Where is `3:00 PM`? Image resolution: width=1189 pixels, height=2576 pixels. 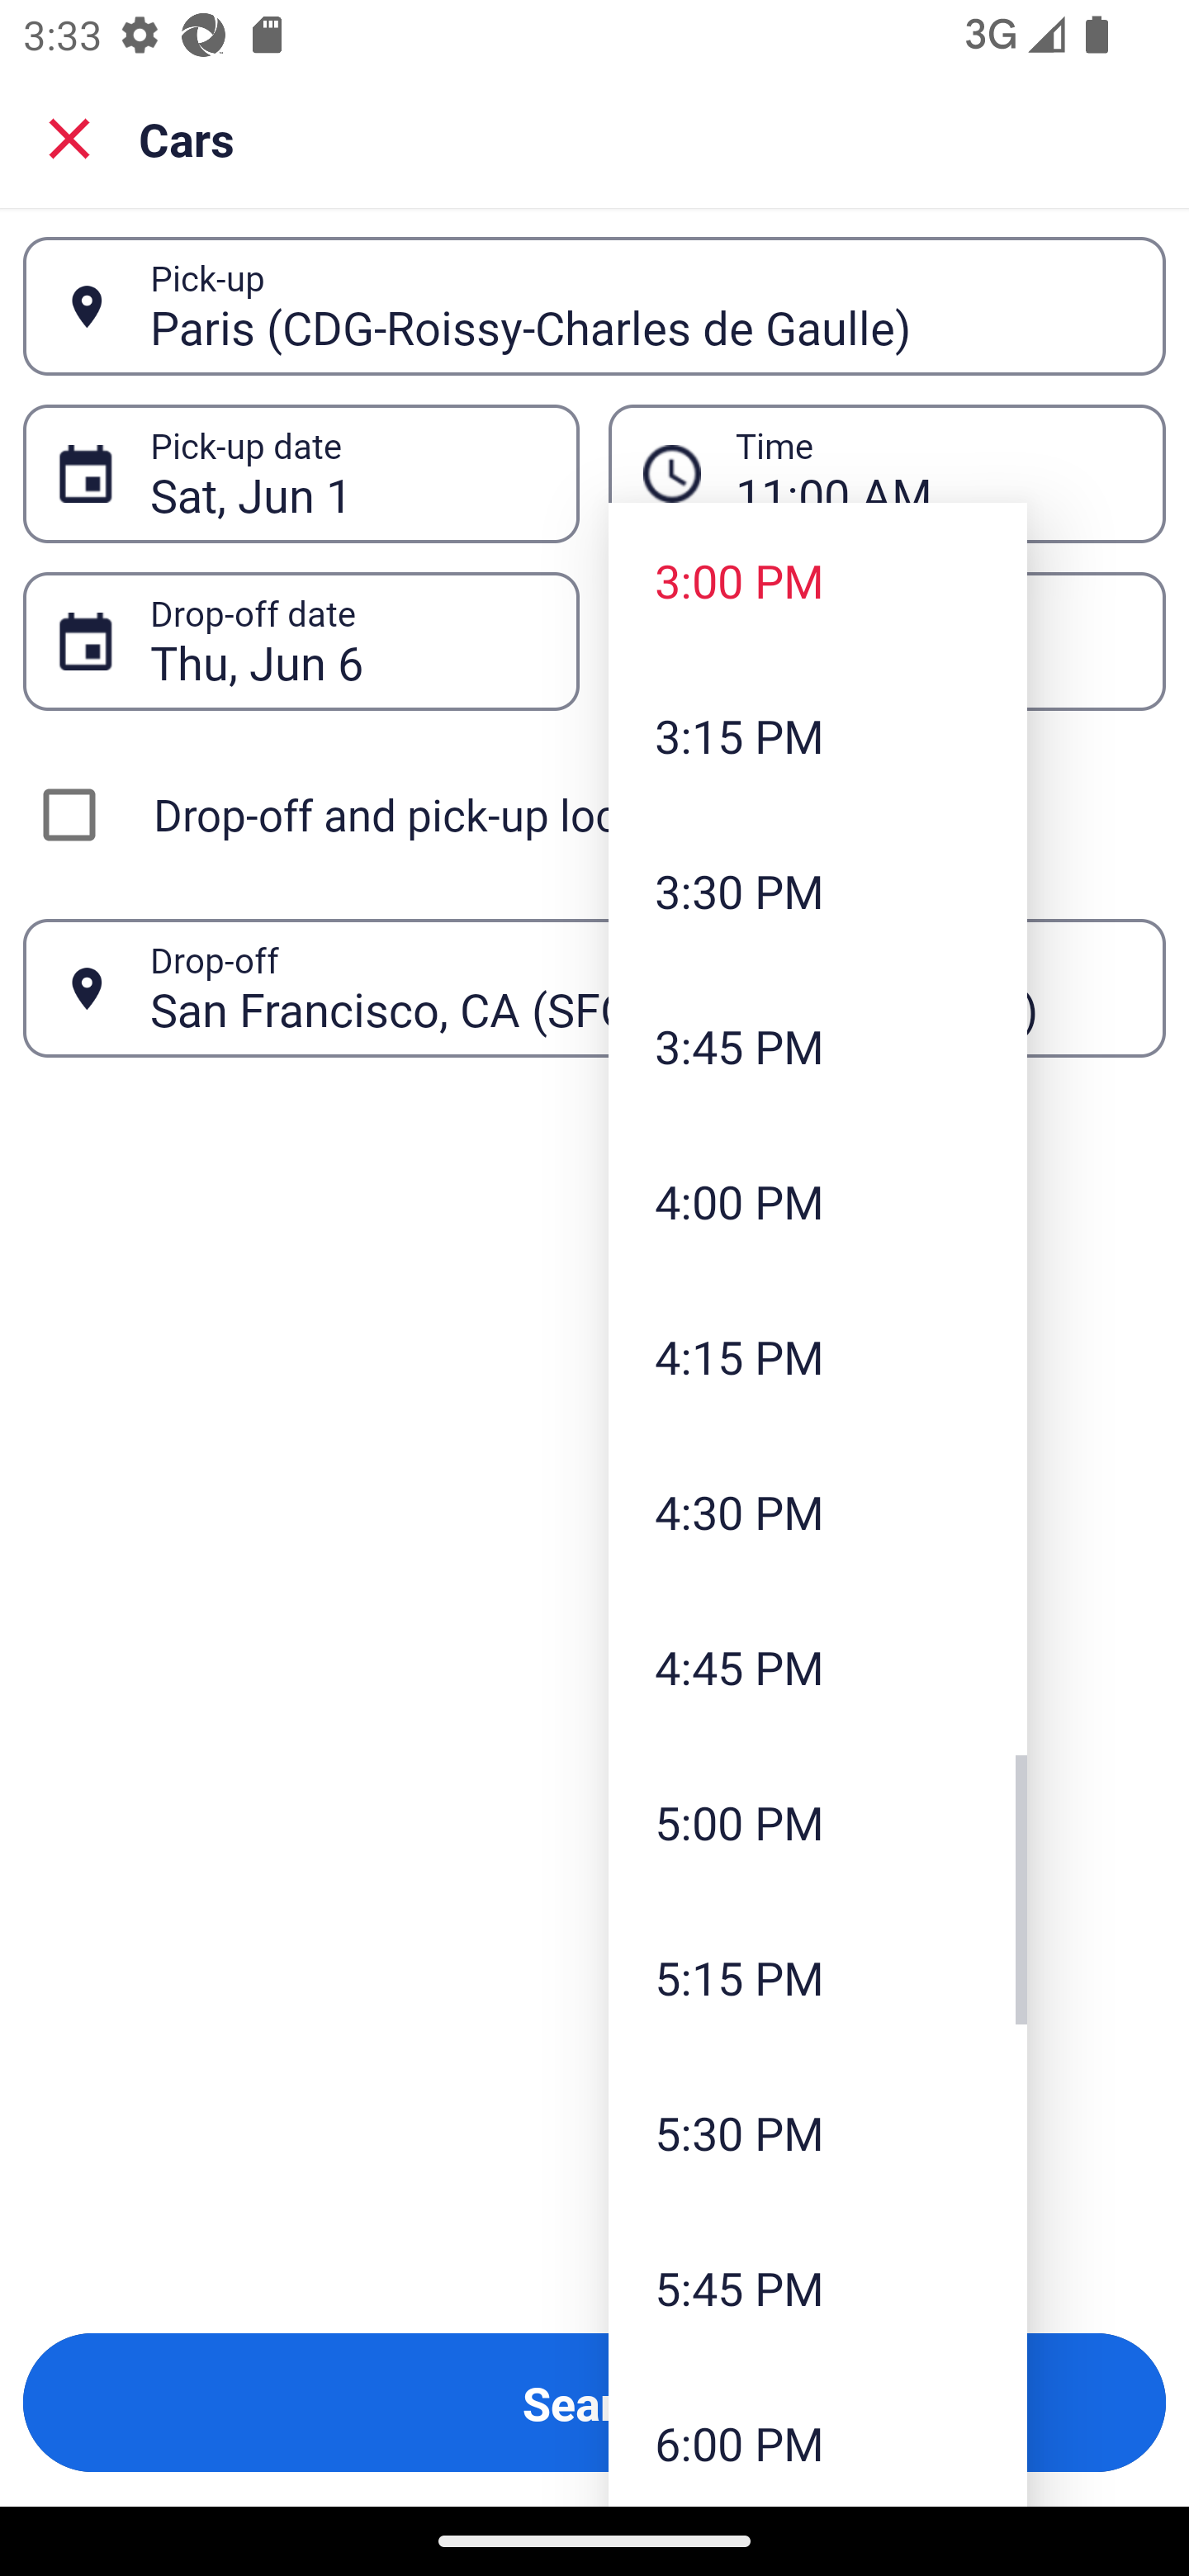
3:00 PM is located at coordinates (817, 580).